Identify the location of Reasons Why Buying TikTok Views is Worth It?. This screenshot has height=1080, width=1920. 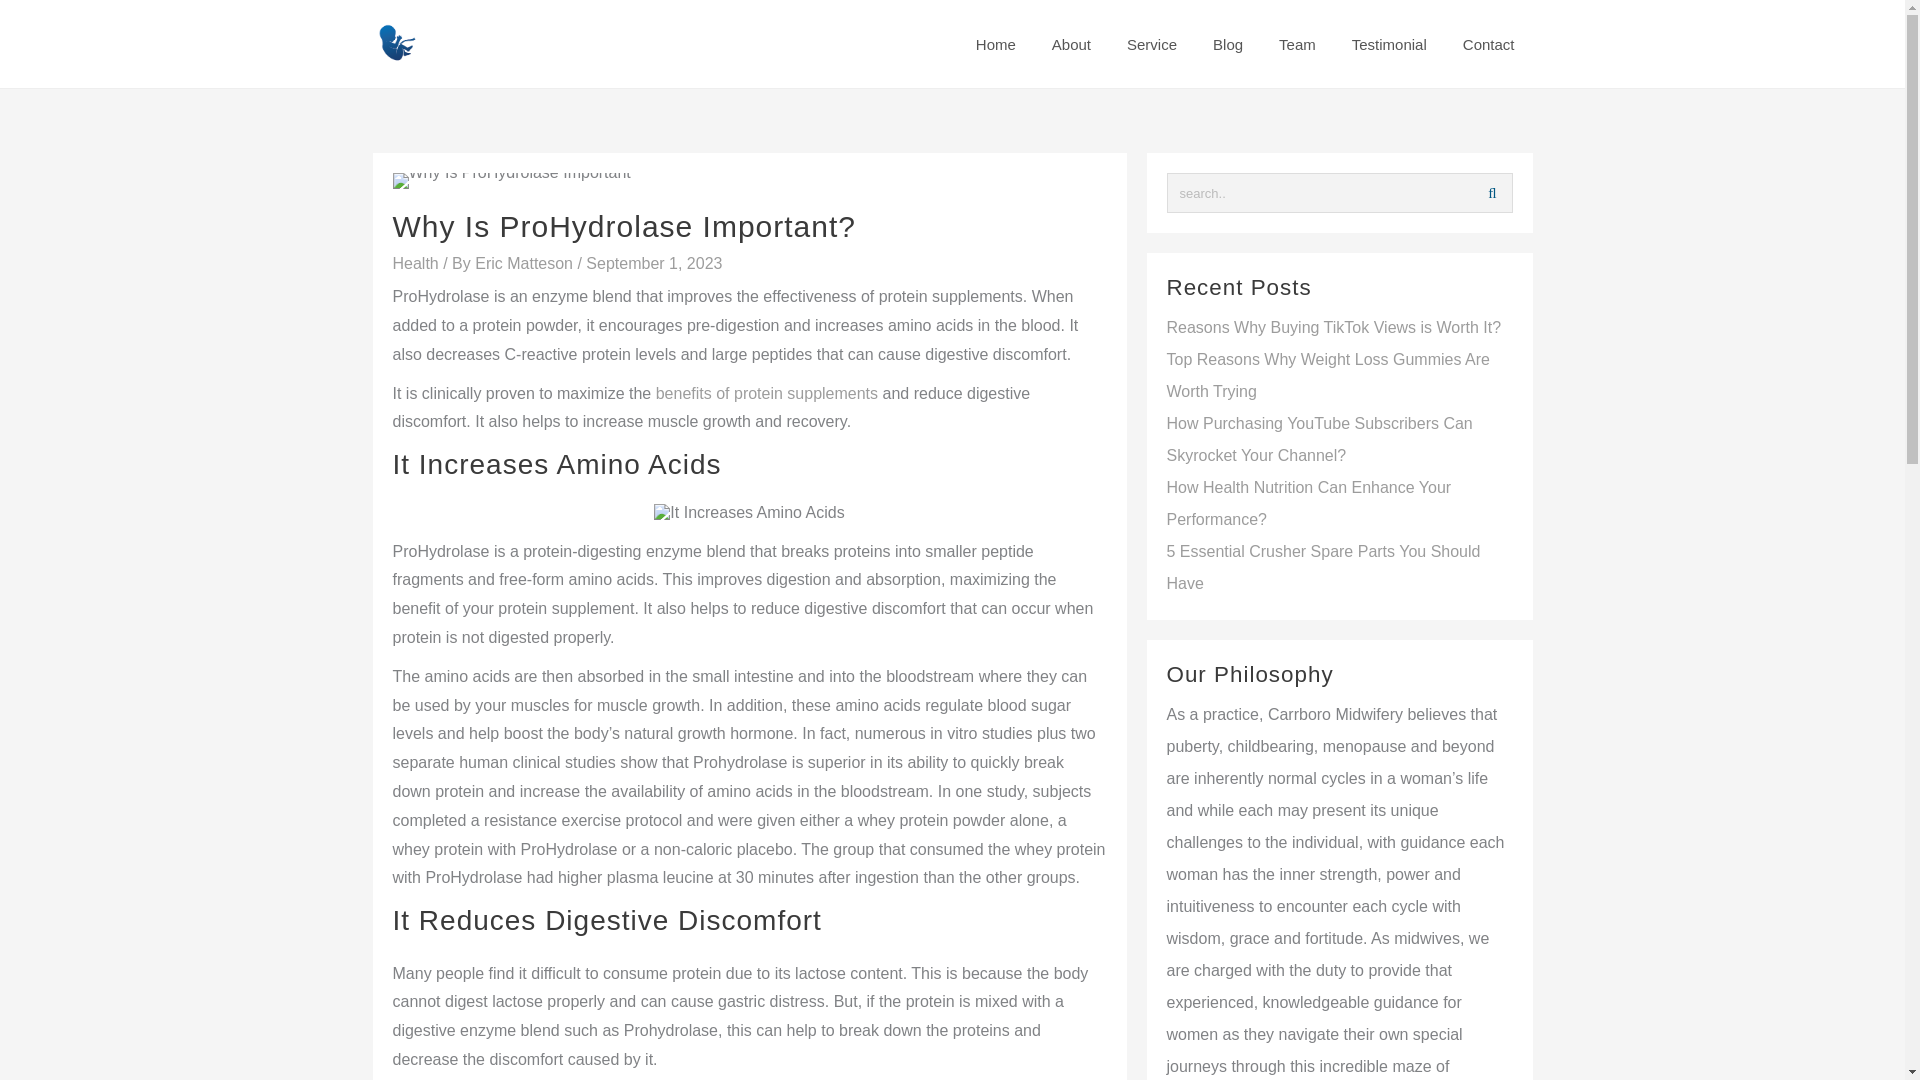
(1333, 326).